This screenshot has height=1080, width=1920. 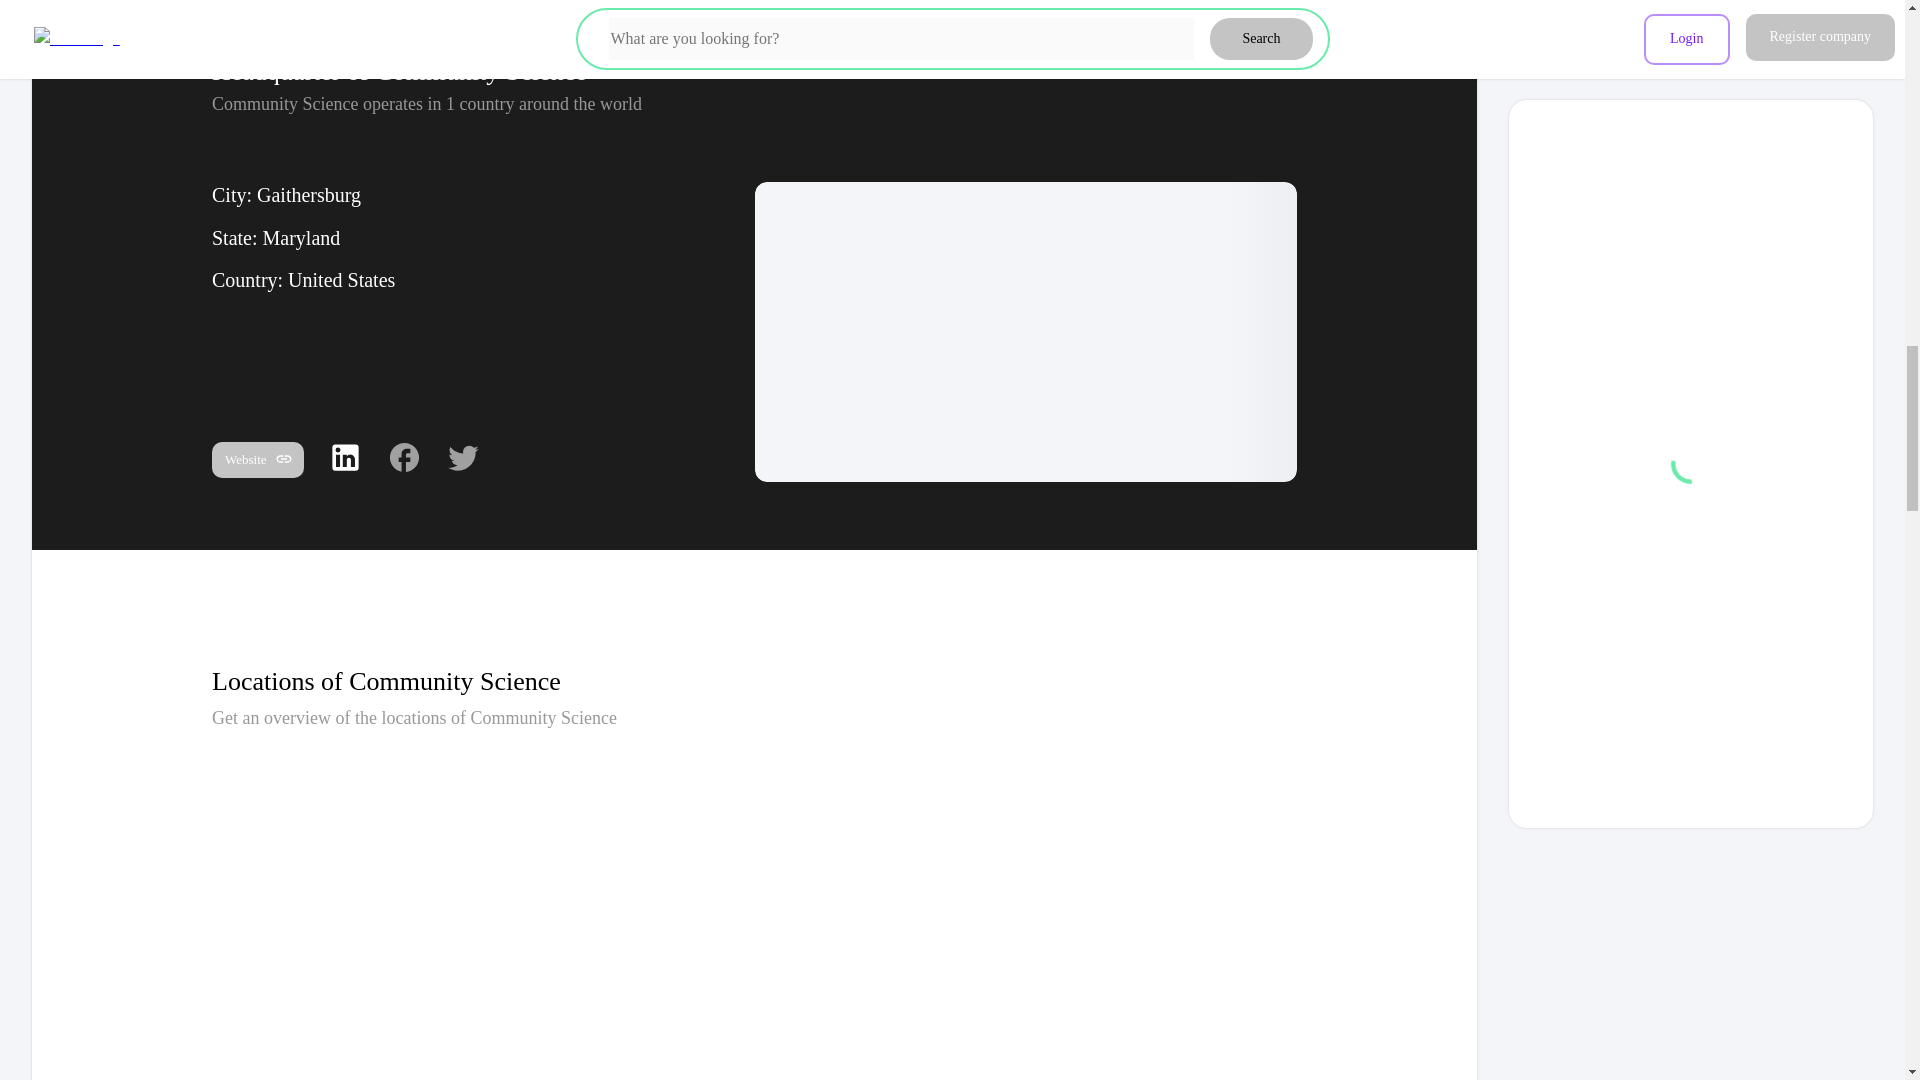 What do you see at coordinates (257, 461) in the screenshot?
I see `Website` at bounding box center [257, 461].